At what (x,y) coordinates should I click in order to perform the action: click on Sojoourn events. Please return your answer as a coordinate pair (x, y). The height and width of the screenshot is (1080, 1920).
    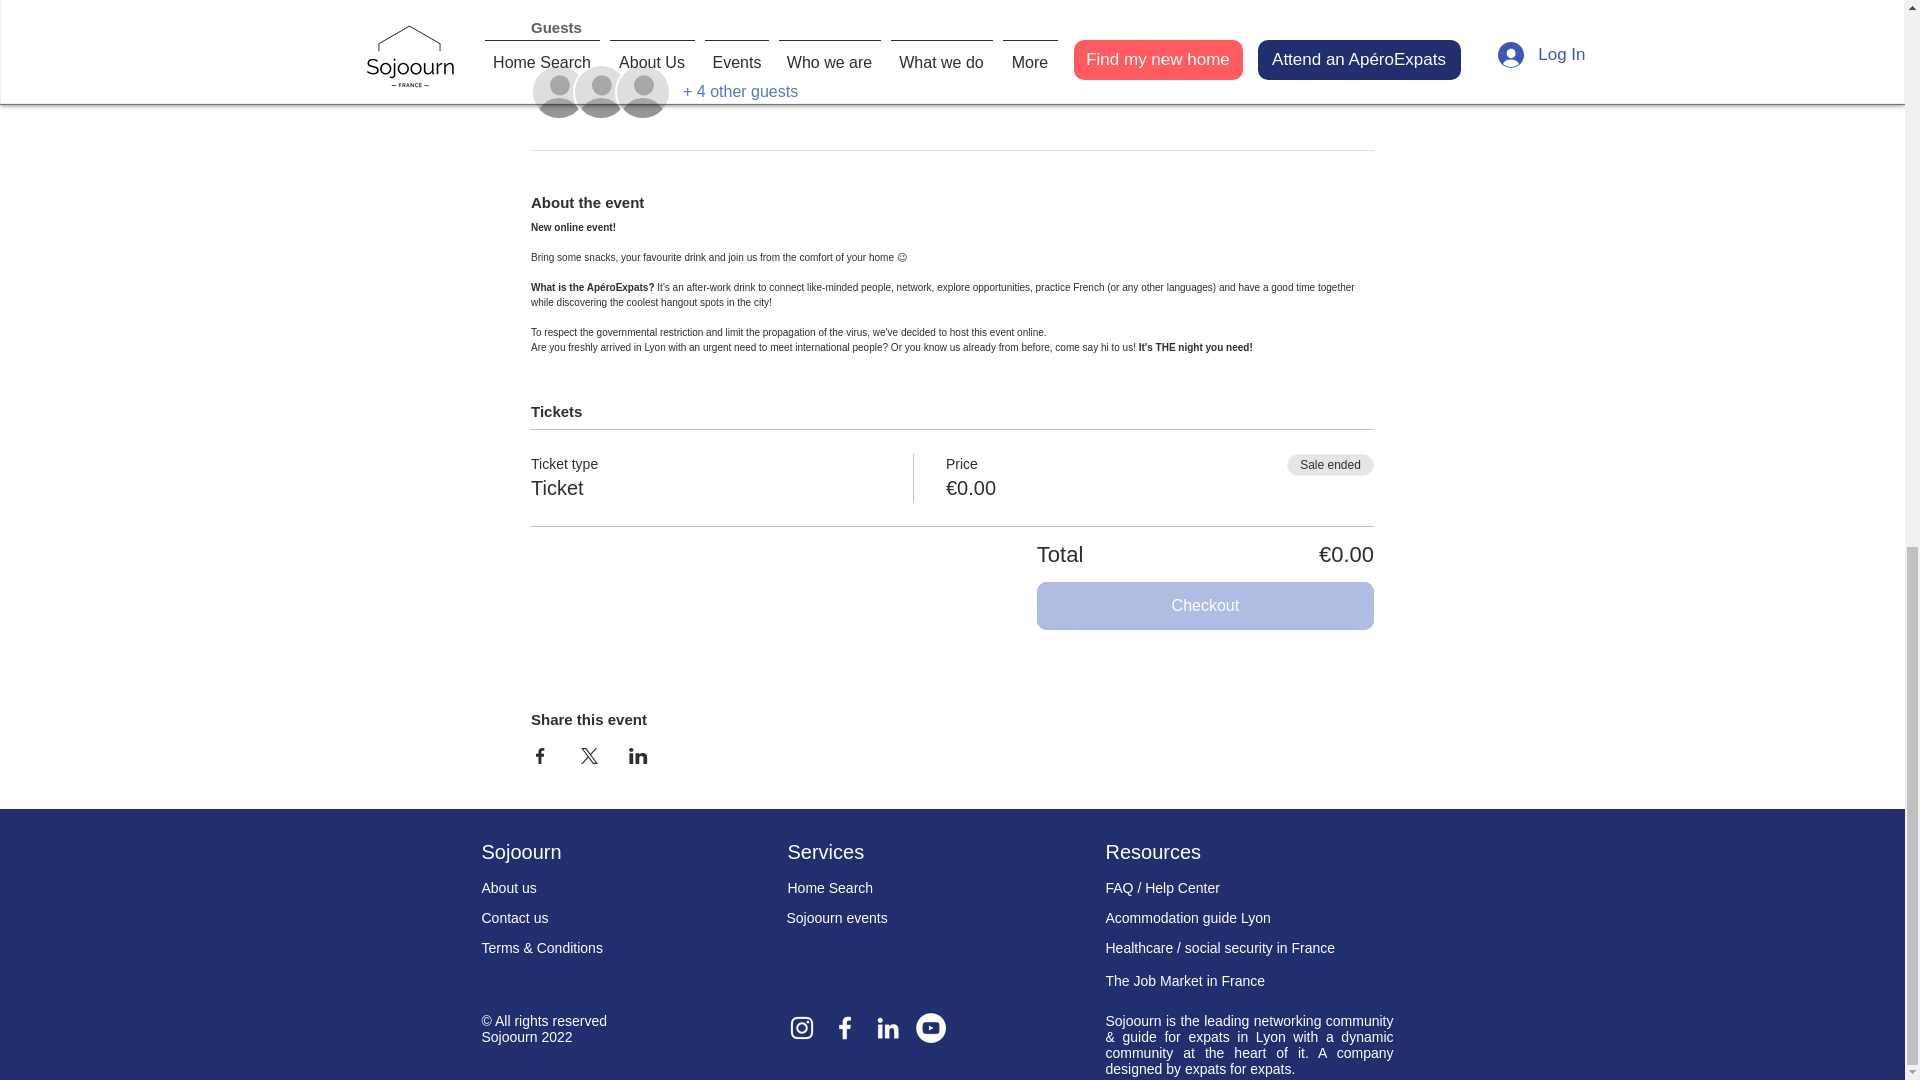
    Looking at the image, I should click on (836, 918).